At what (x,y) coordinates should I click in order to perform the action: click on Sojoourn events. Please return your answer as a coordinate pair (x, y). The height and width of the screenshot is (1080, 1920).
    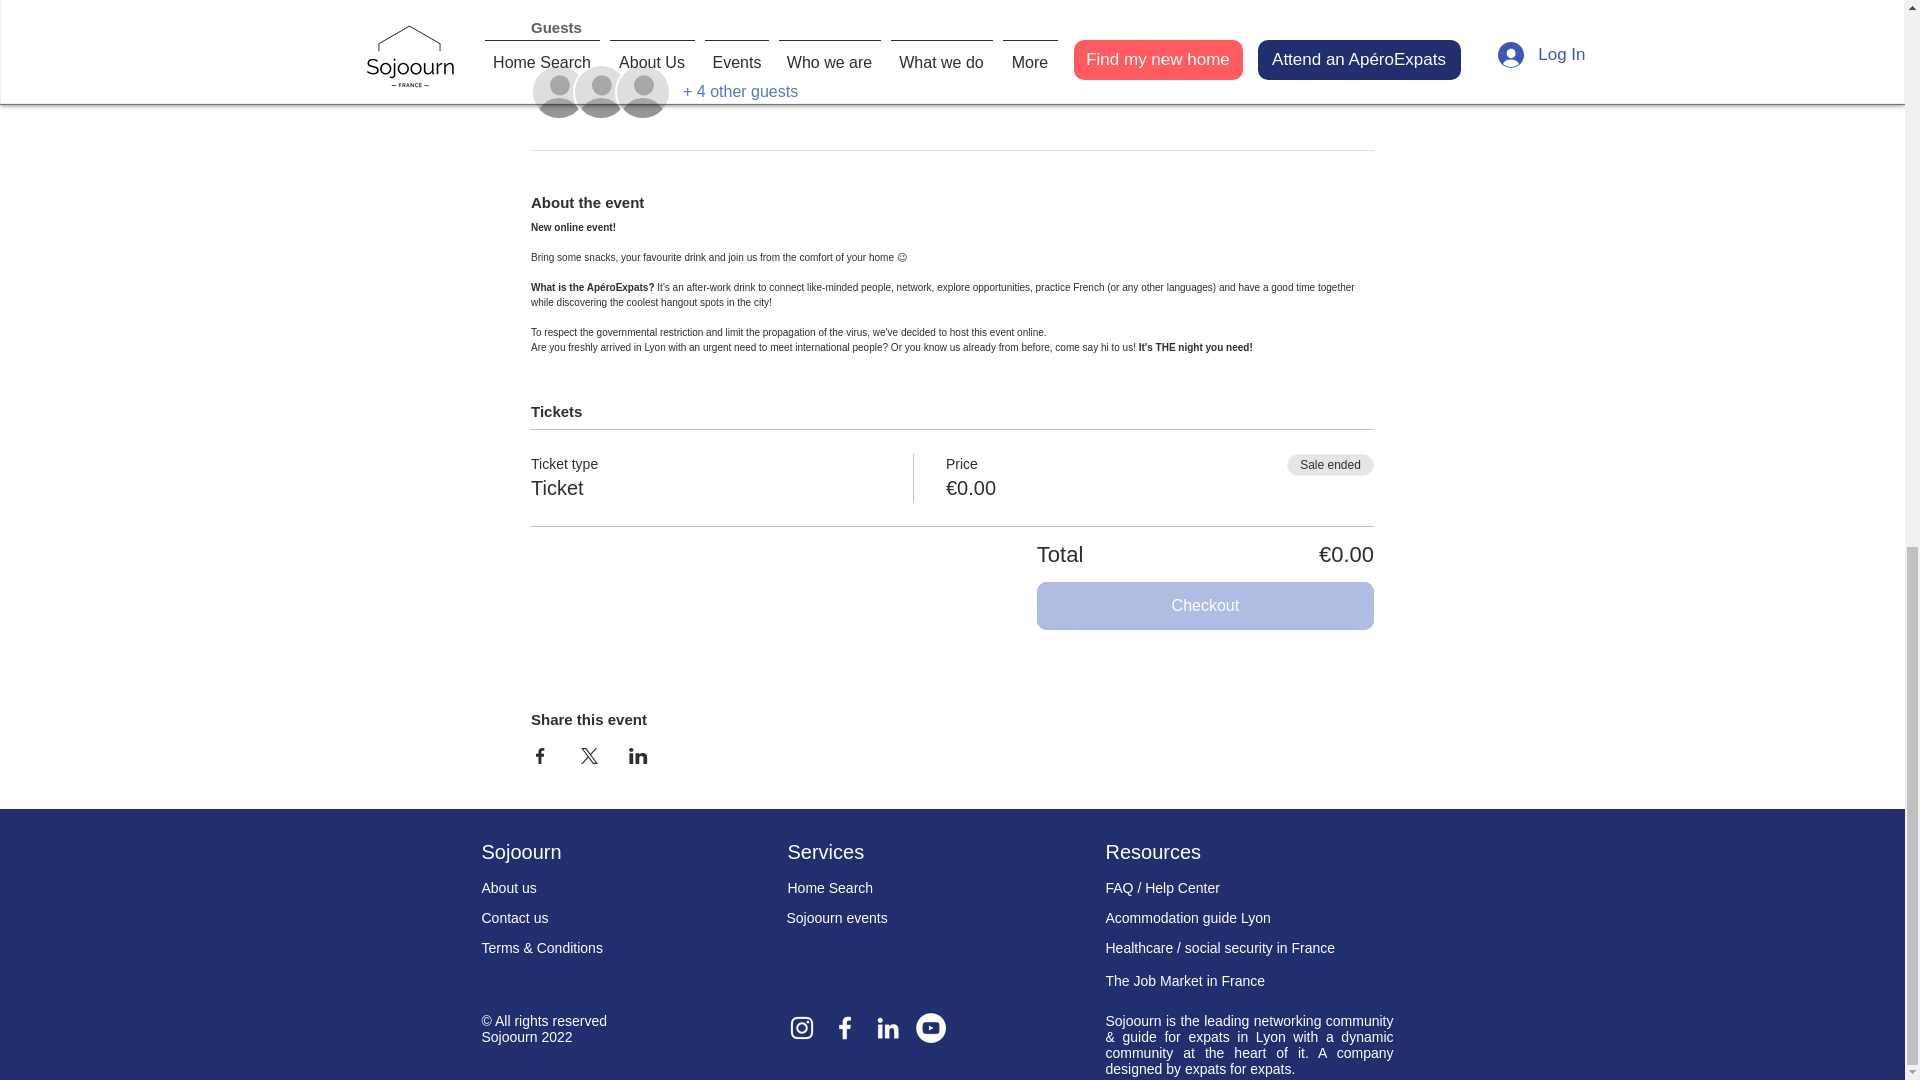
    Looking at the image, I should click on (836, 918).